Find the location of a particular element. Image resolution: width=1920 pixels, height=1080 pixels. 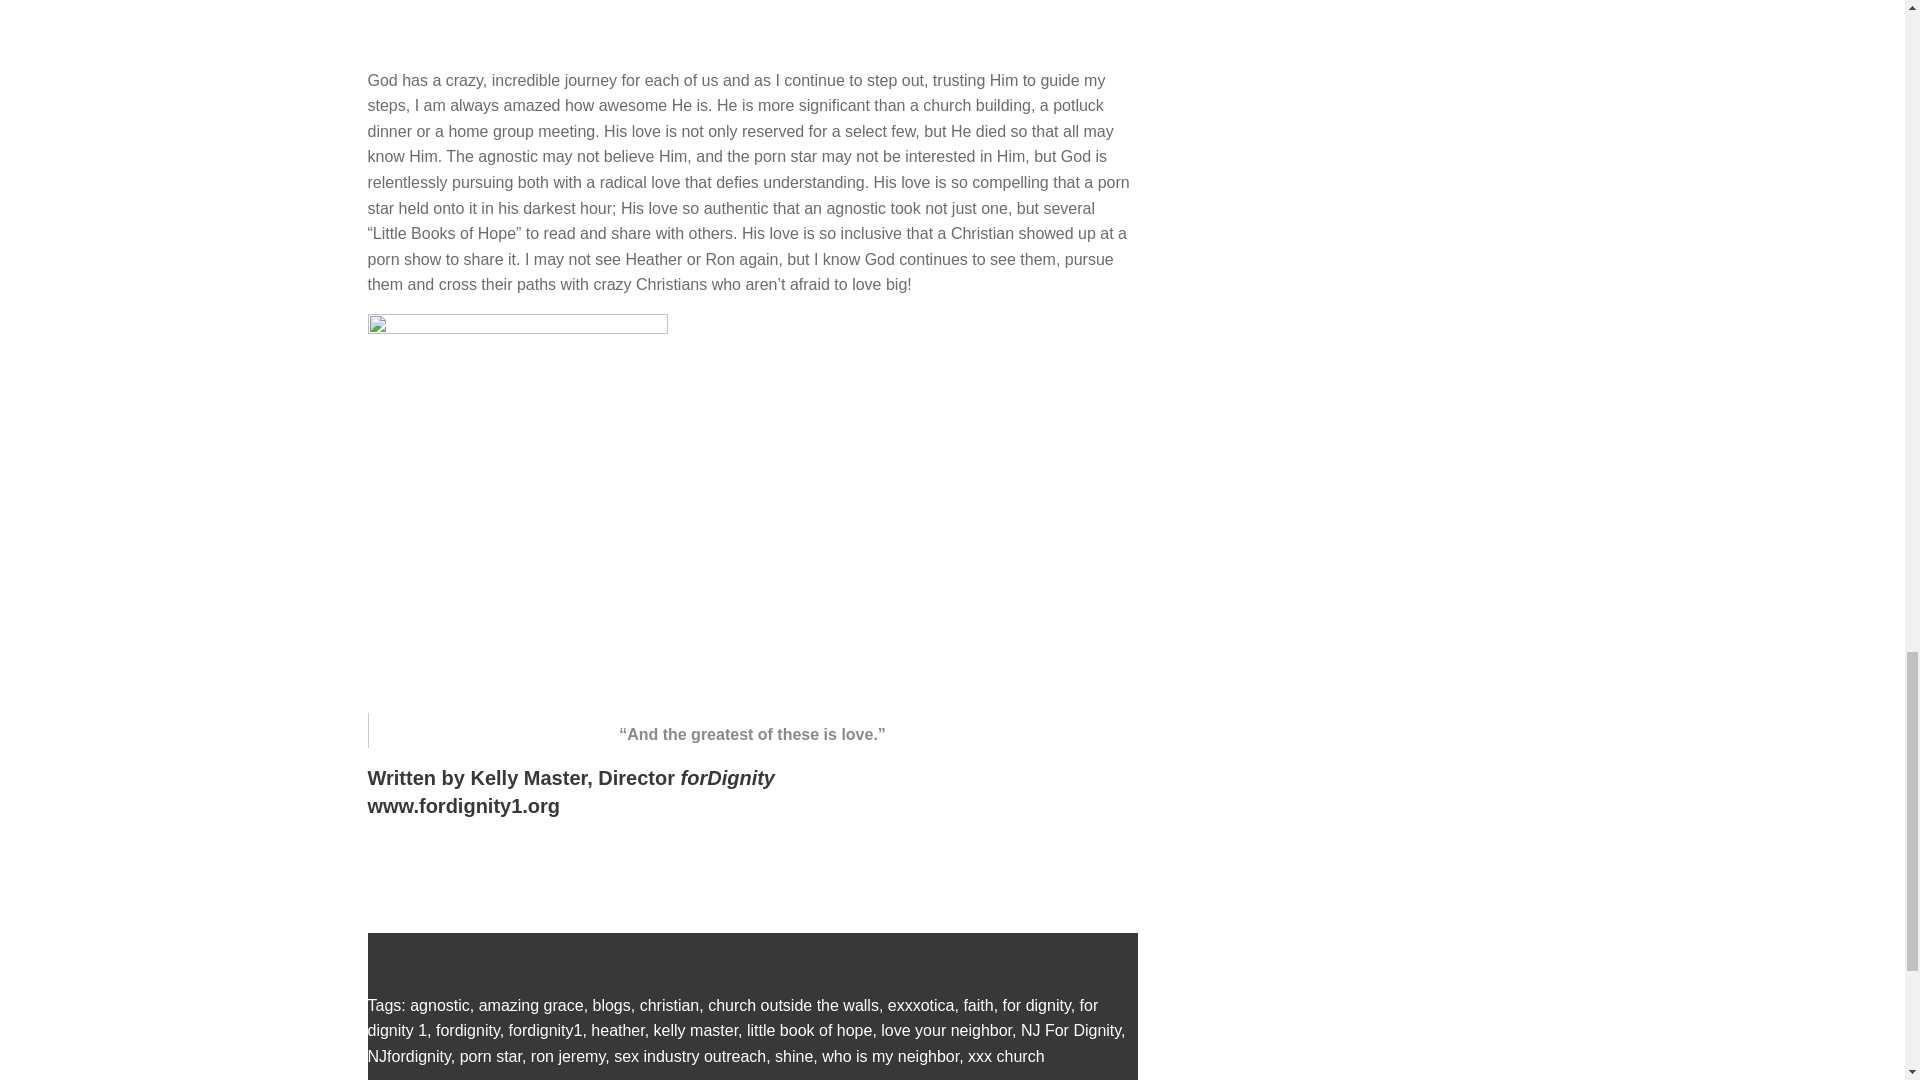

love your neighbor is located at coordinates (946, 1030).